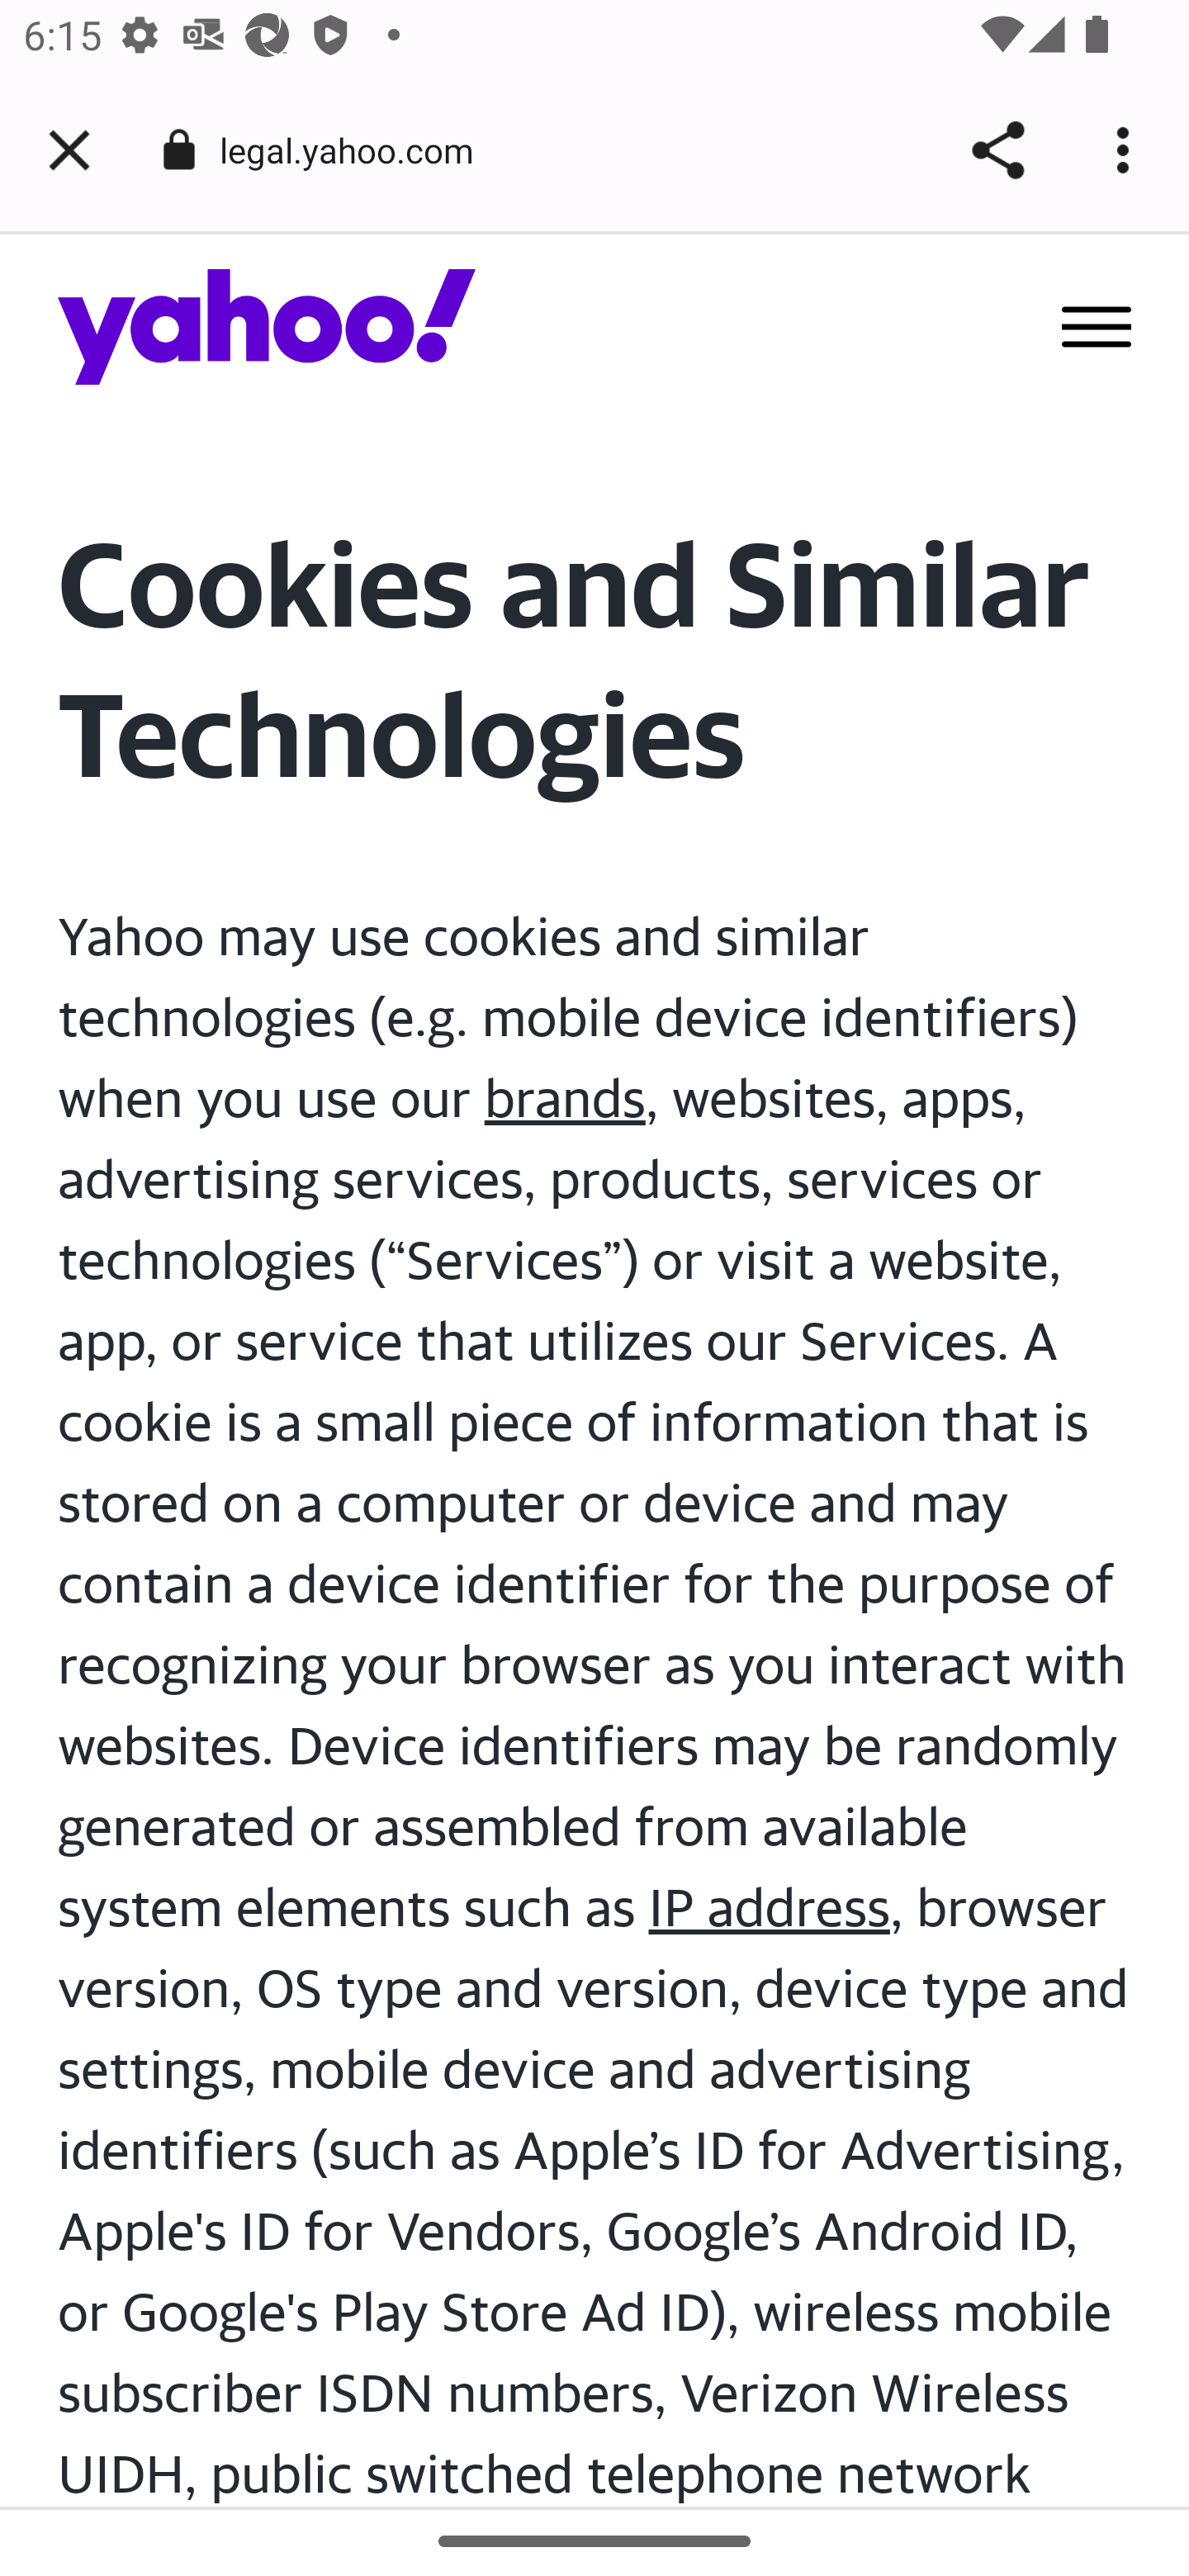 This screenshot has width=1189, height=2576. Describe the element at coordinates (69, 150) in the screenshot. I see `Close tab` at that location.